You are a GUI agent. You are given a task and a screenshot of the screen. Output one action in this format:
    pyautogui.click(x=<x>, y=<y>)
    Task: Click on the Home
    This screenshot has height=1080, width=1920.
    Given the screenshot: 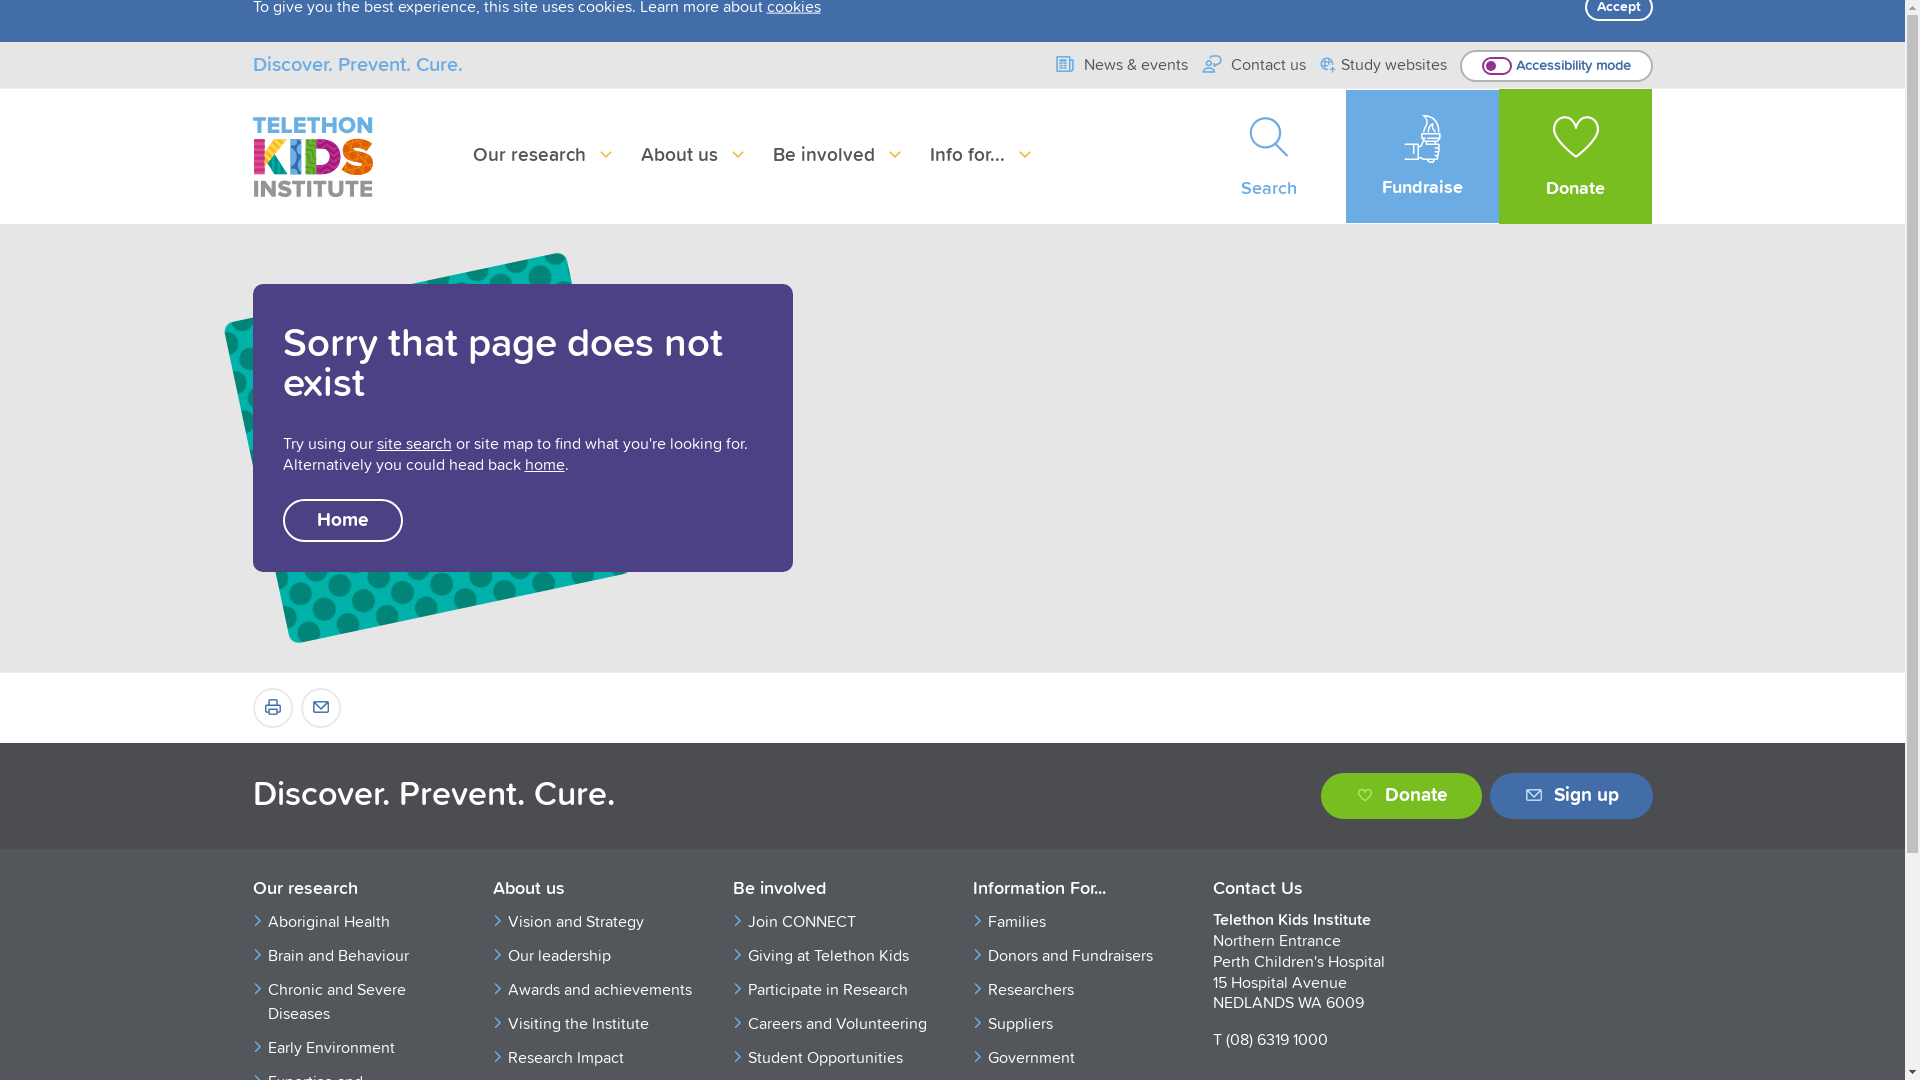 What is the action you would take?
    pyautogui.click(x=342, y=520)
    